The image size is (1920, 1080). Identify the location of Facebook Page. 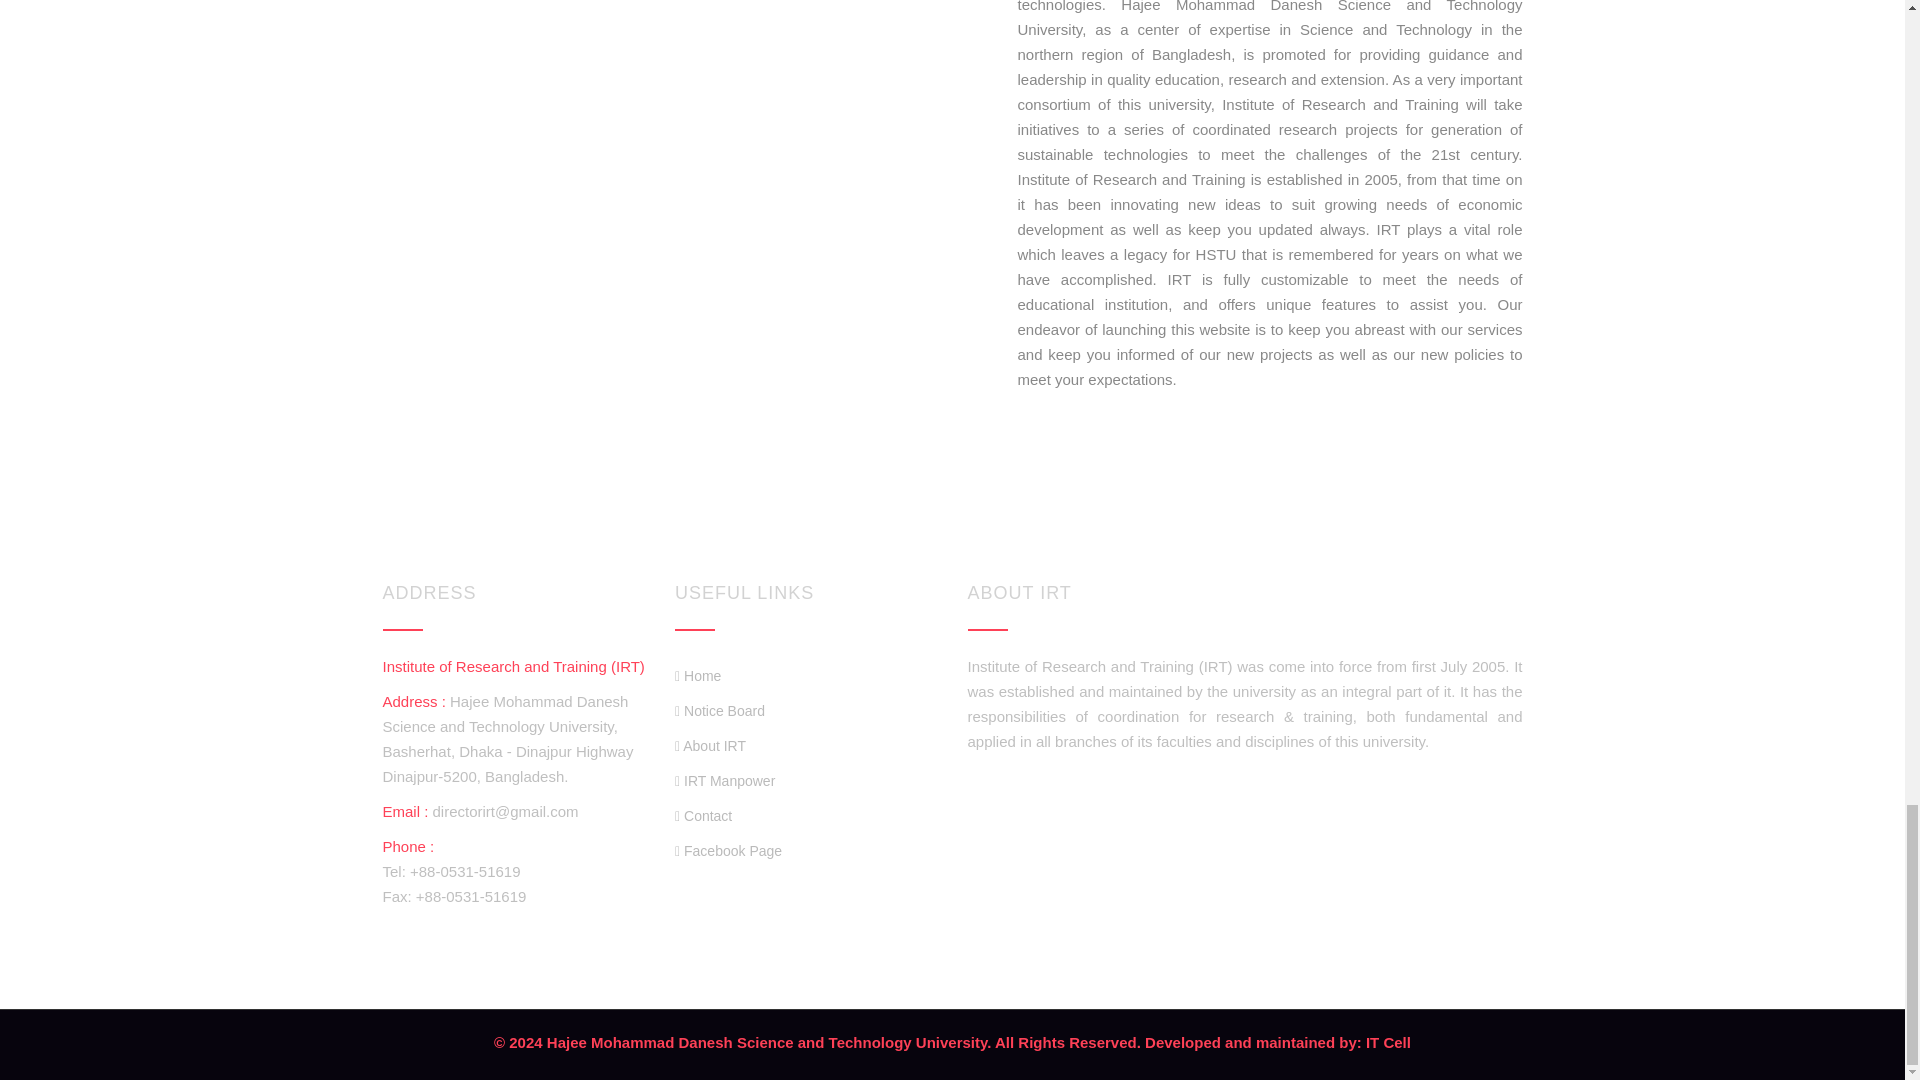
(728, 852).